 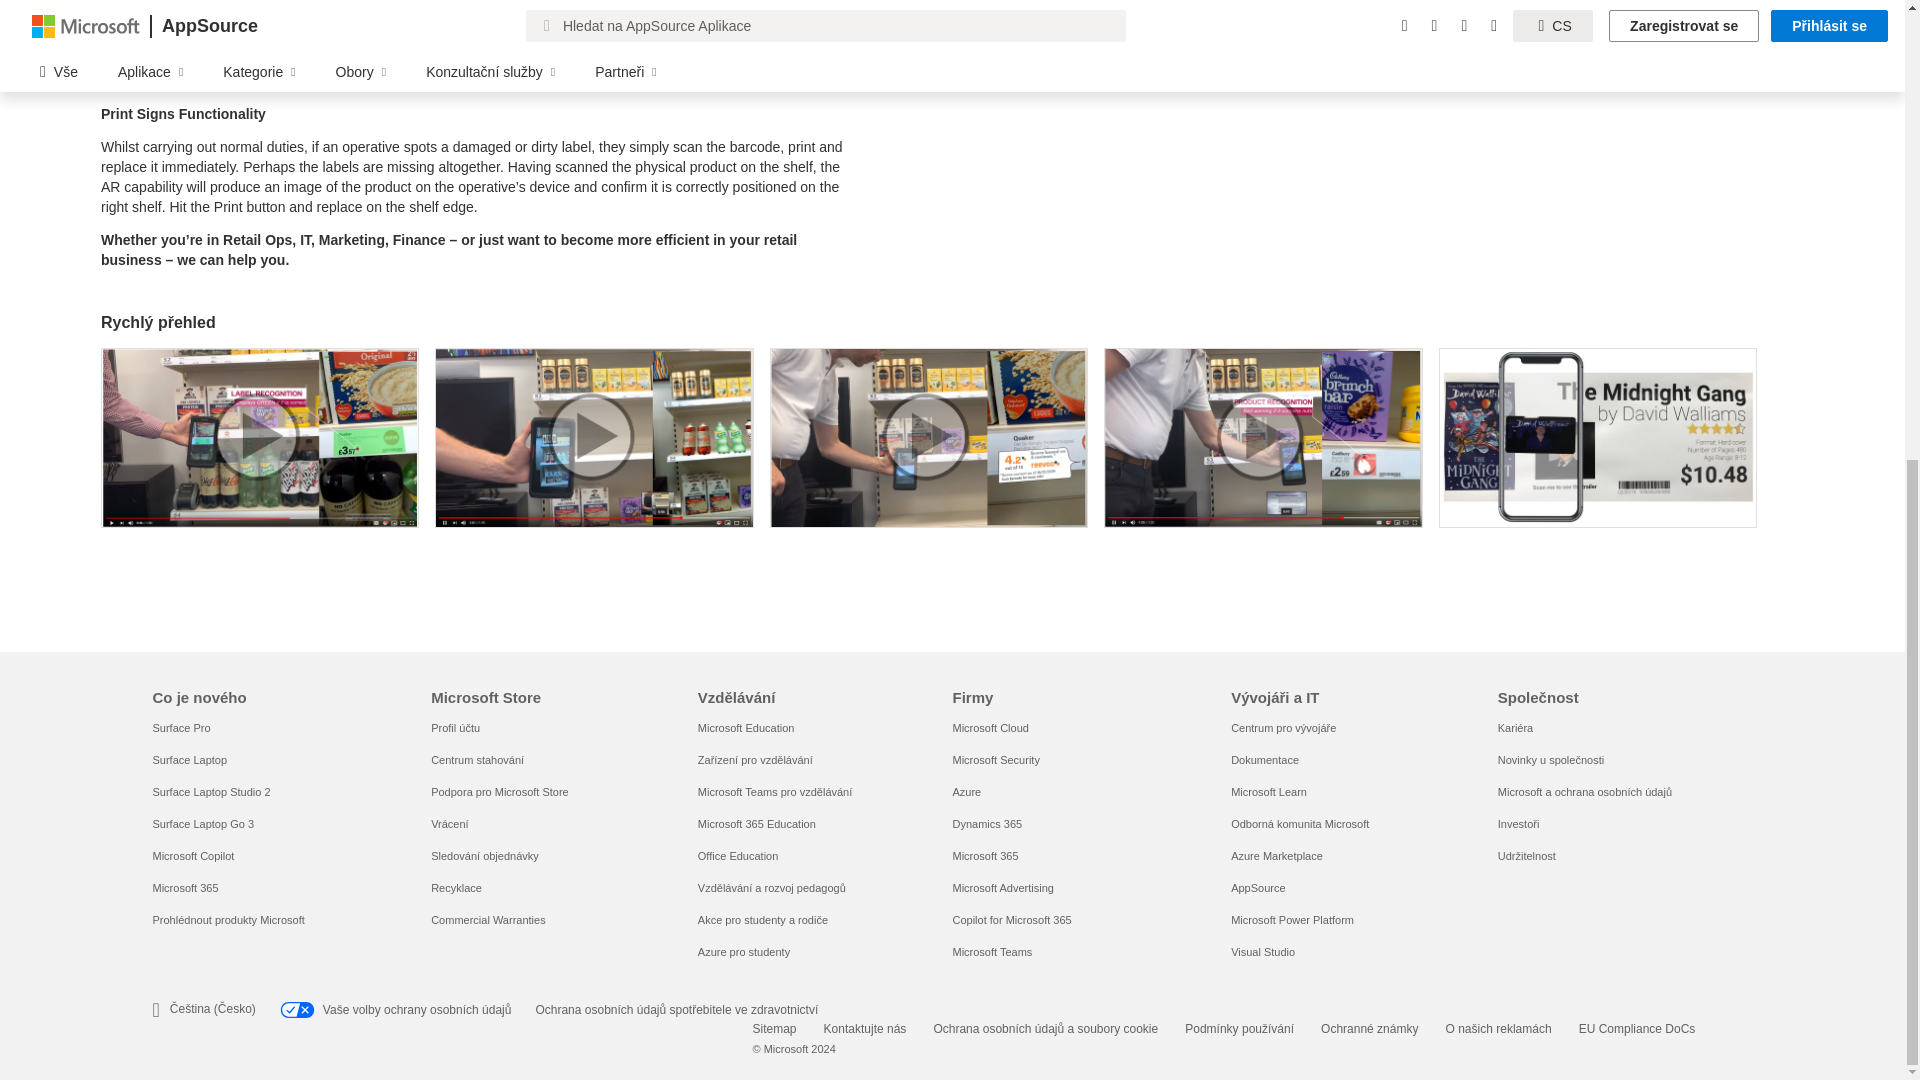 What do you see at coordinates (192, 855) in the screenshot?
I see `Microsoft Copilot` at bounding box center [192, 855].